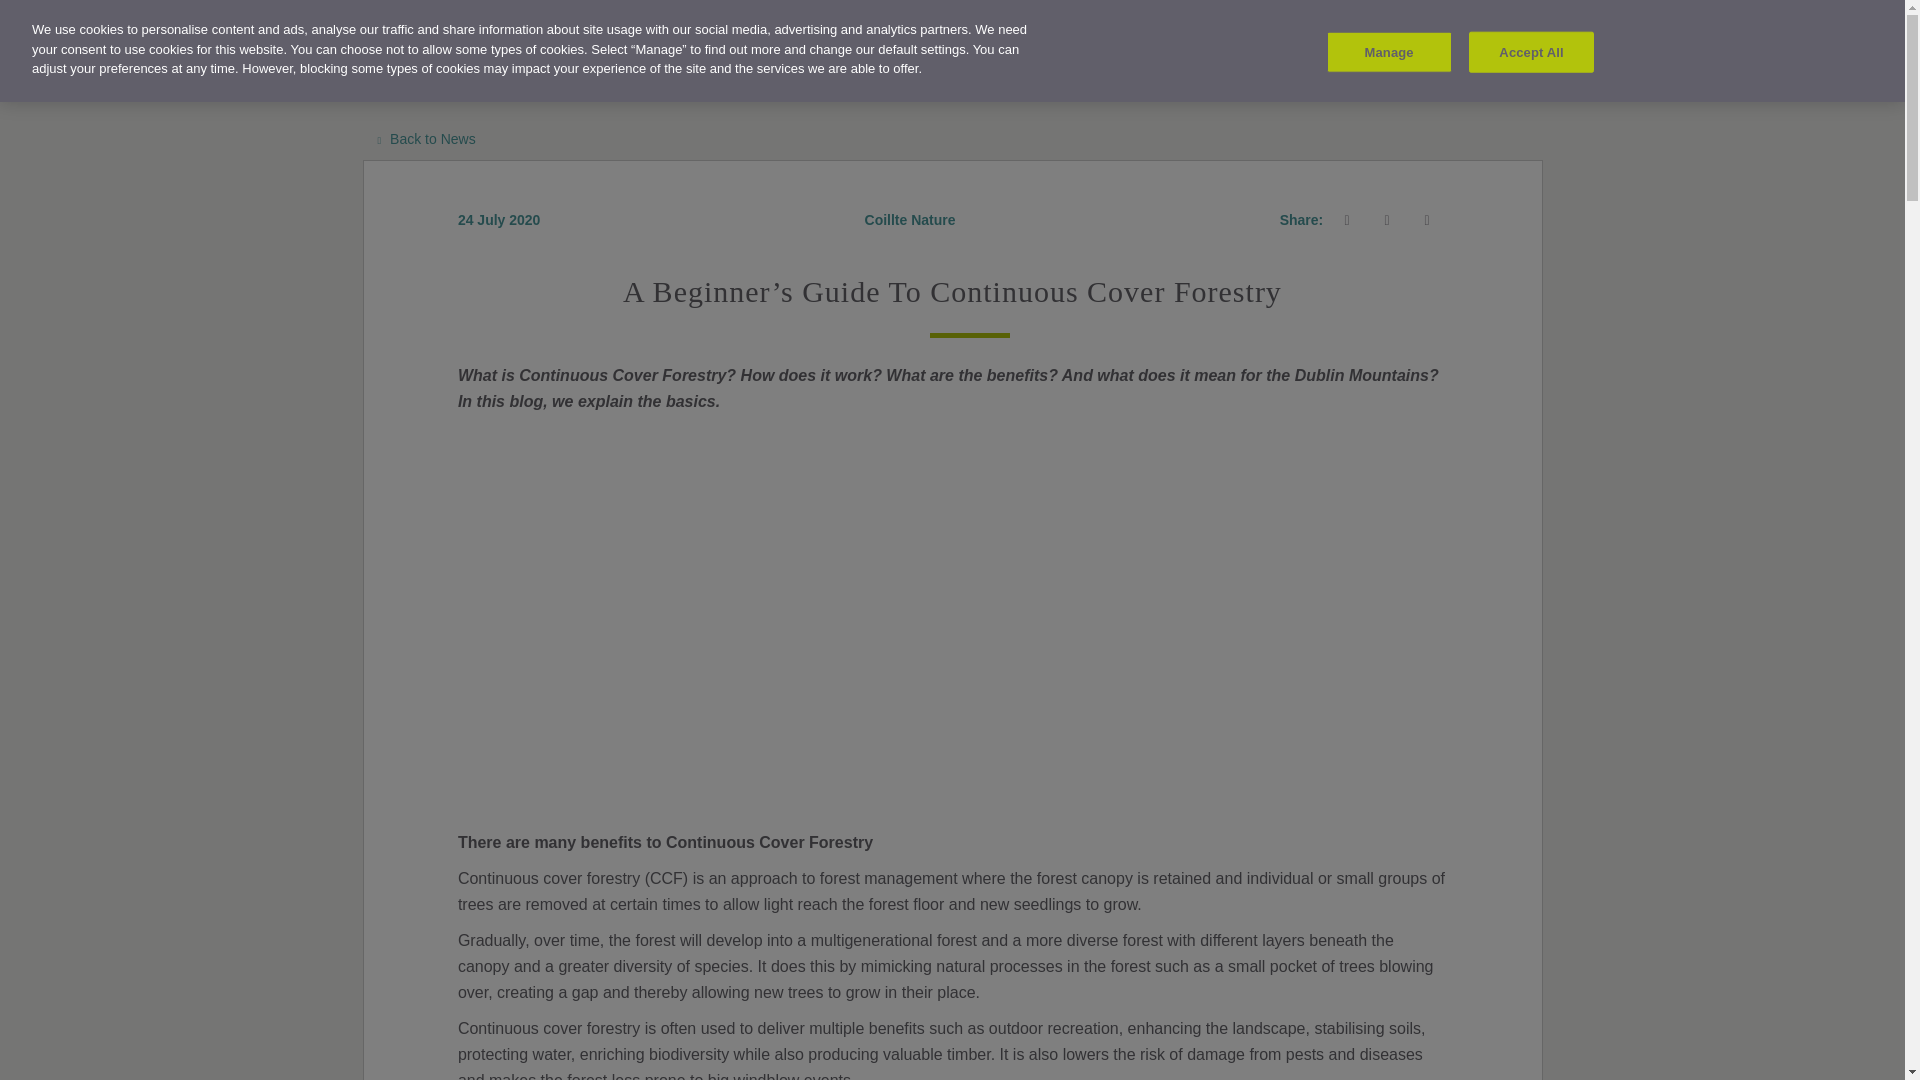 This screenshot has width=1920, height=1080. I want to click on COILLTE NATURE, so click(495, 45).